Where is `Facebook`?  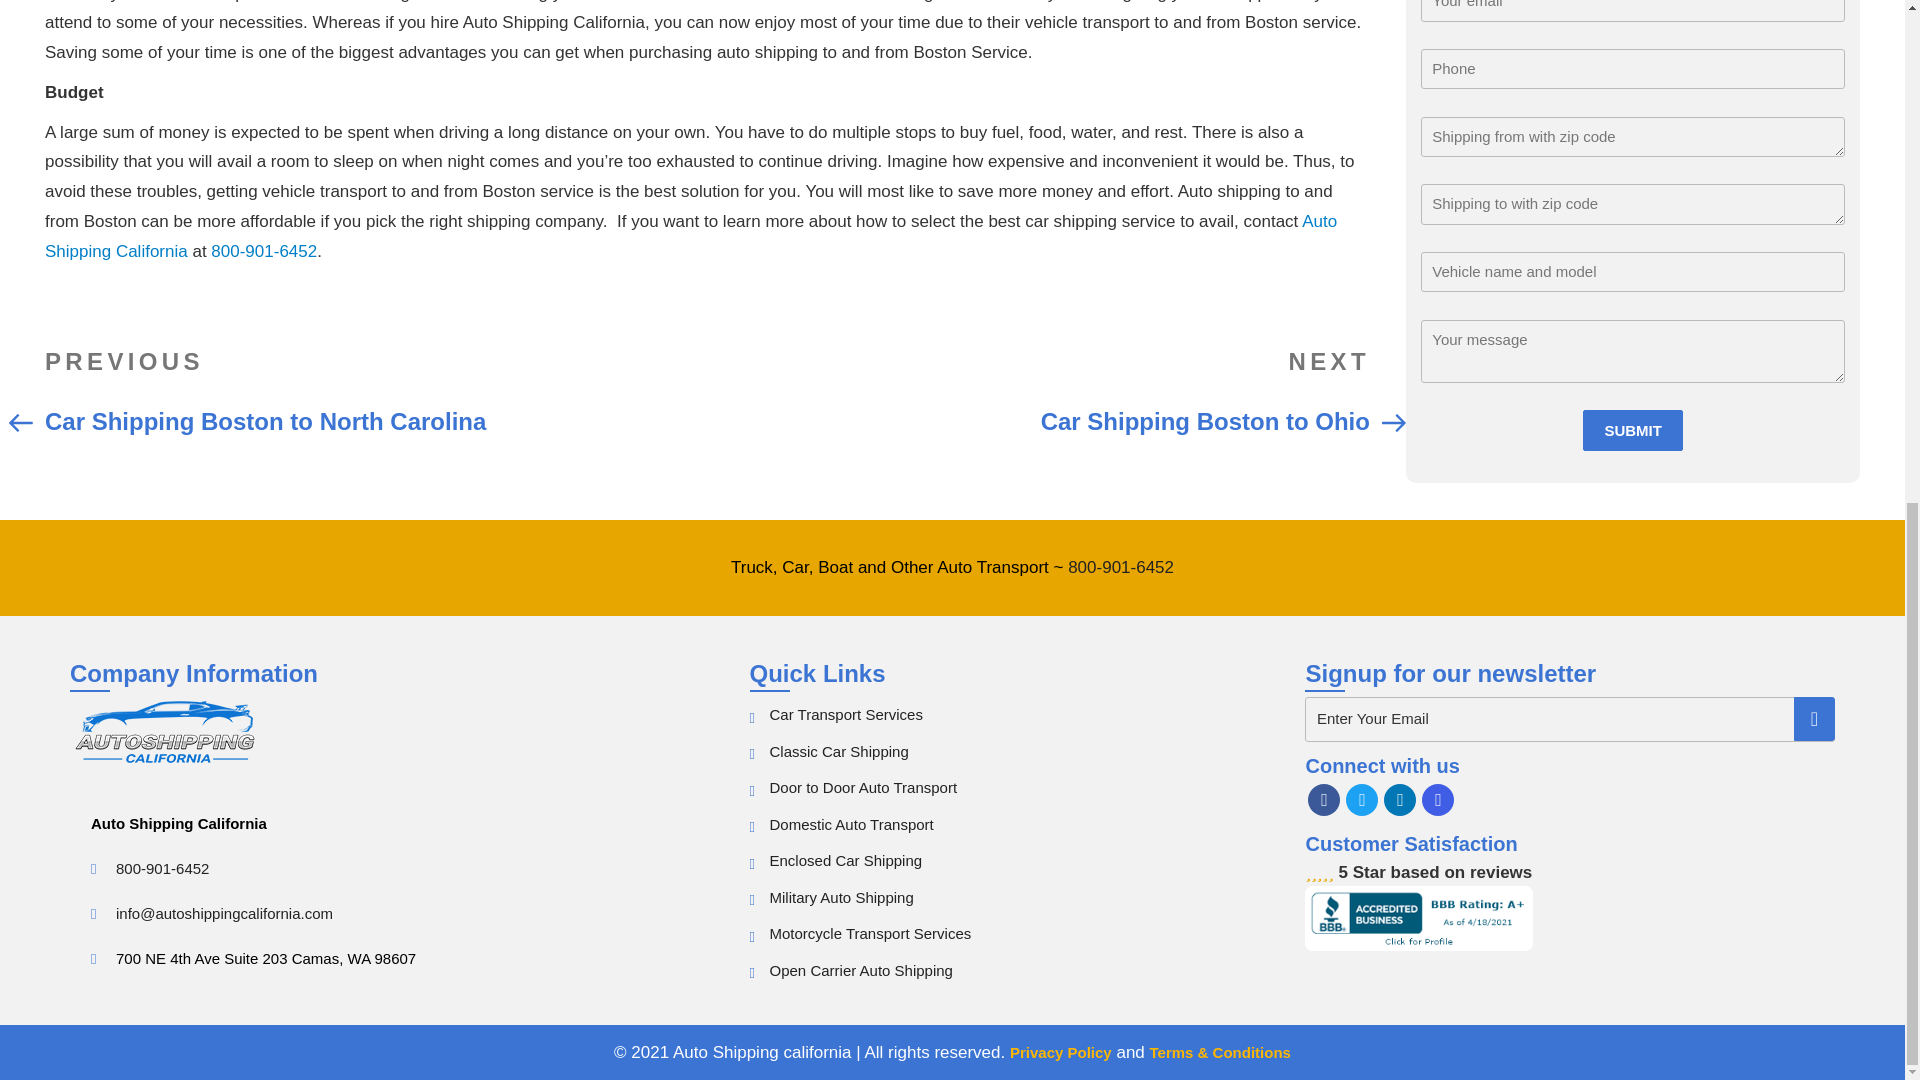 Facebook is located at coordinates (1120, 567).